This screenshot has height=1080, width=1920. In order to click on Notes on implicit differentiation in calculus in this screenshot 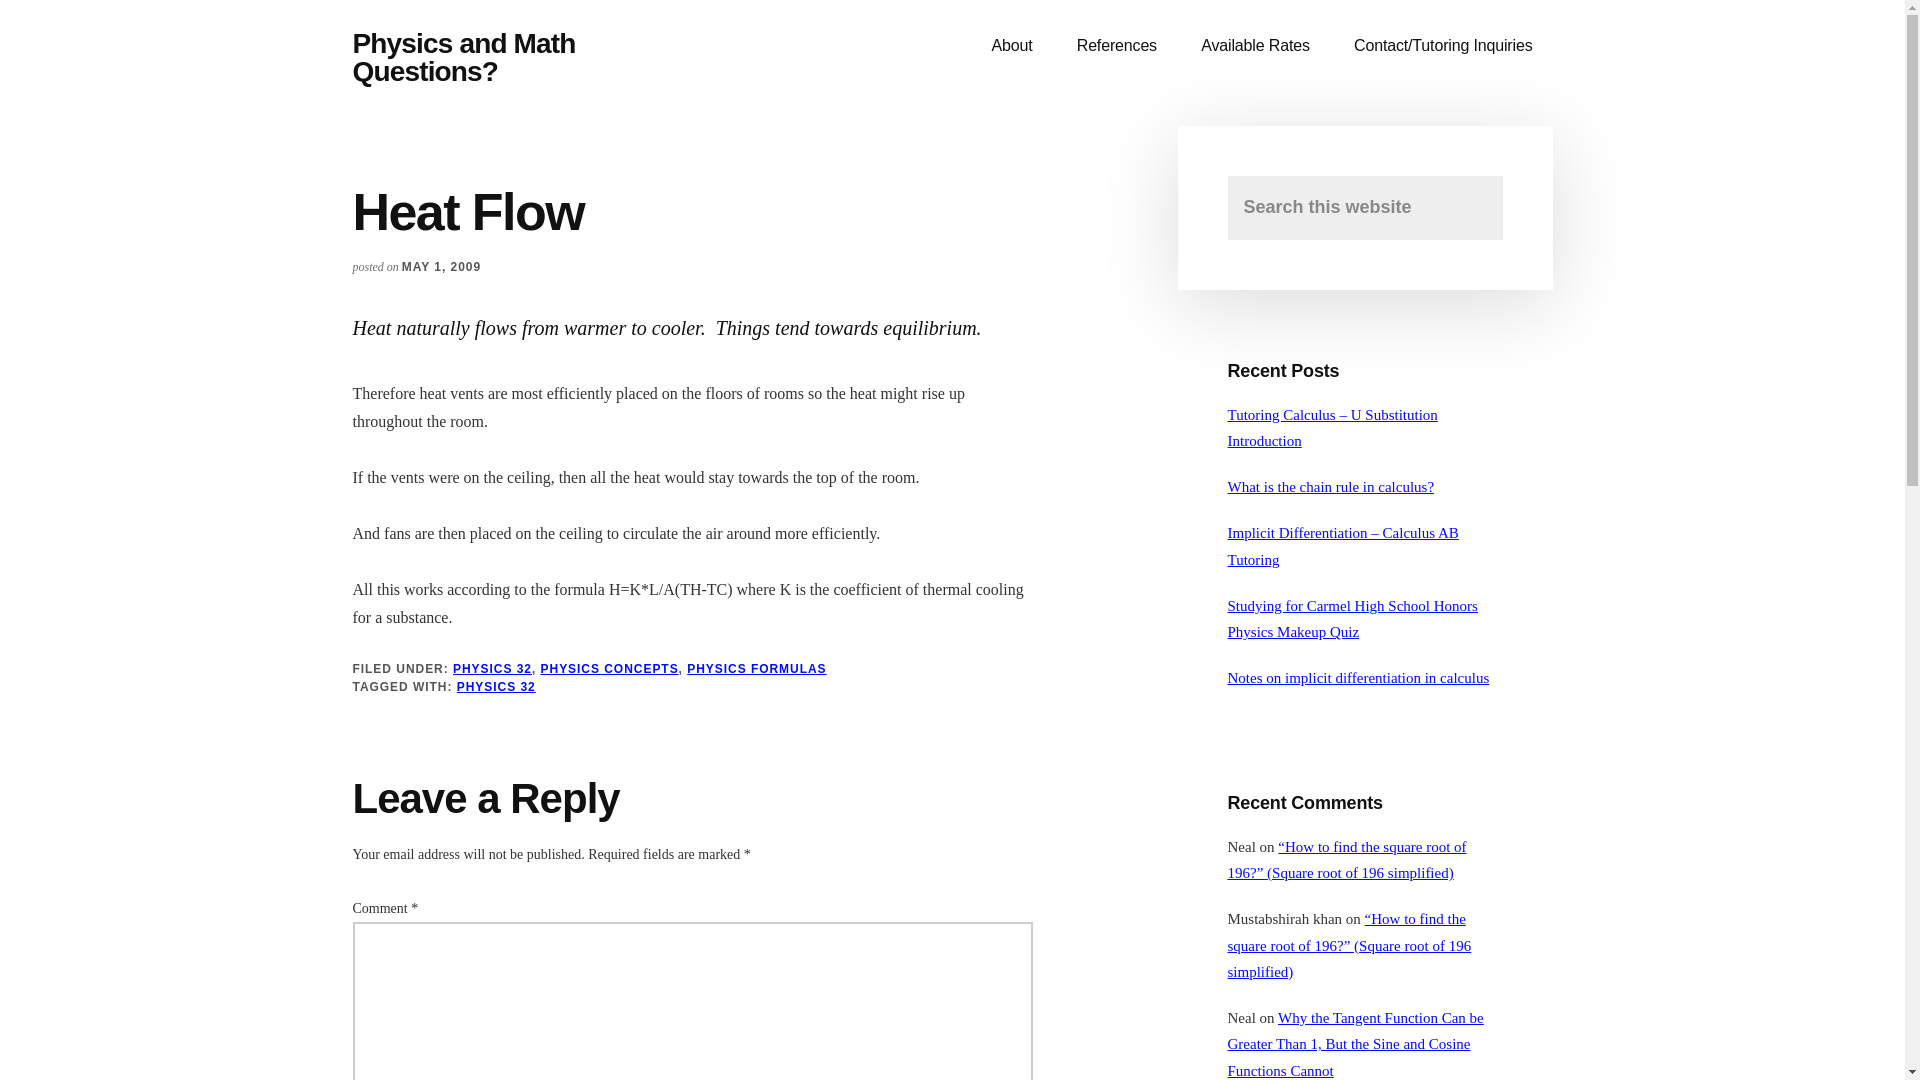, I will do `click(1358, 677)`.